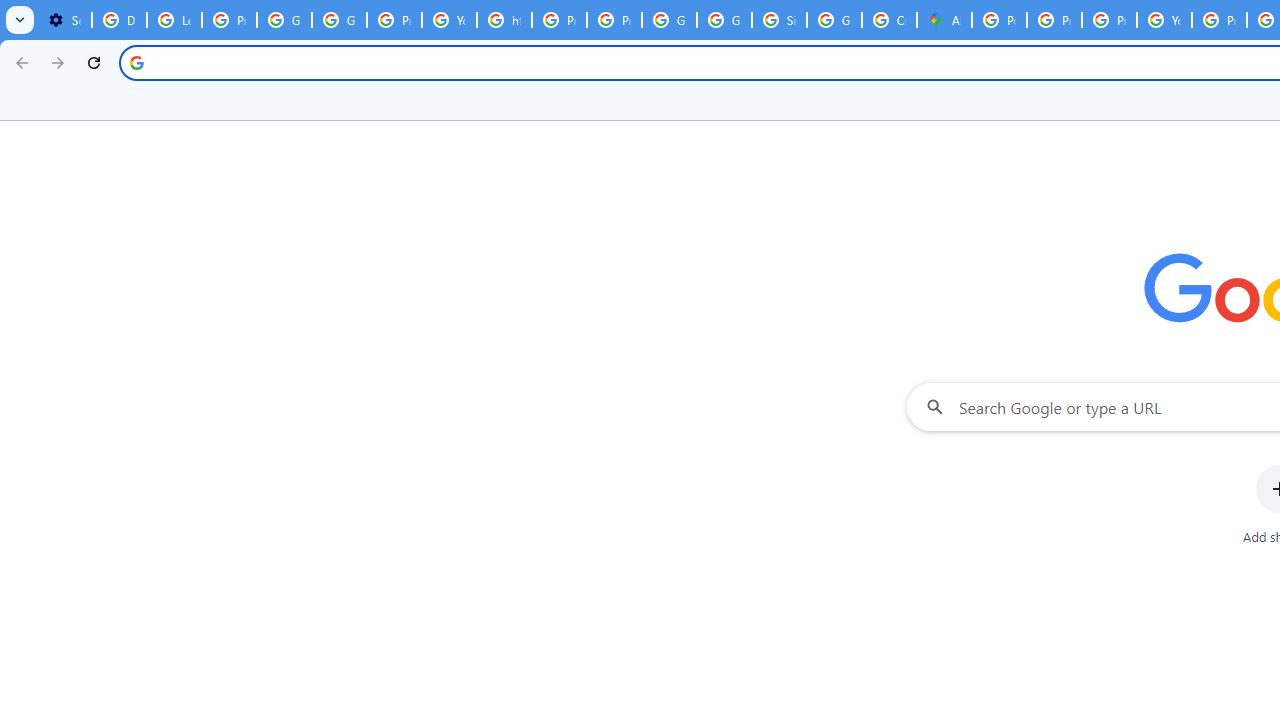 The height and width of the screenshot is (720, 1280). What do you see at coordinates (998, 20) in the screenshot?
I see `Policy Accountability and Transparency - Transparency Center` at bounding box center [998, 20].